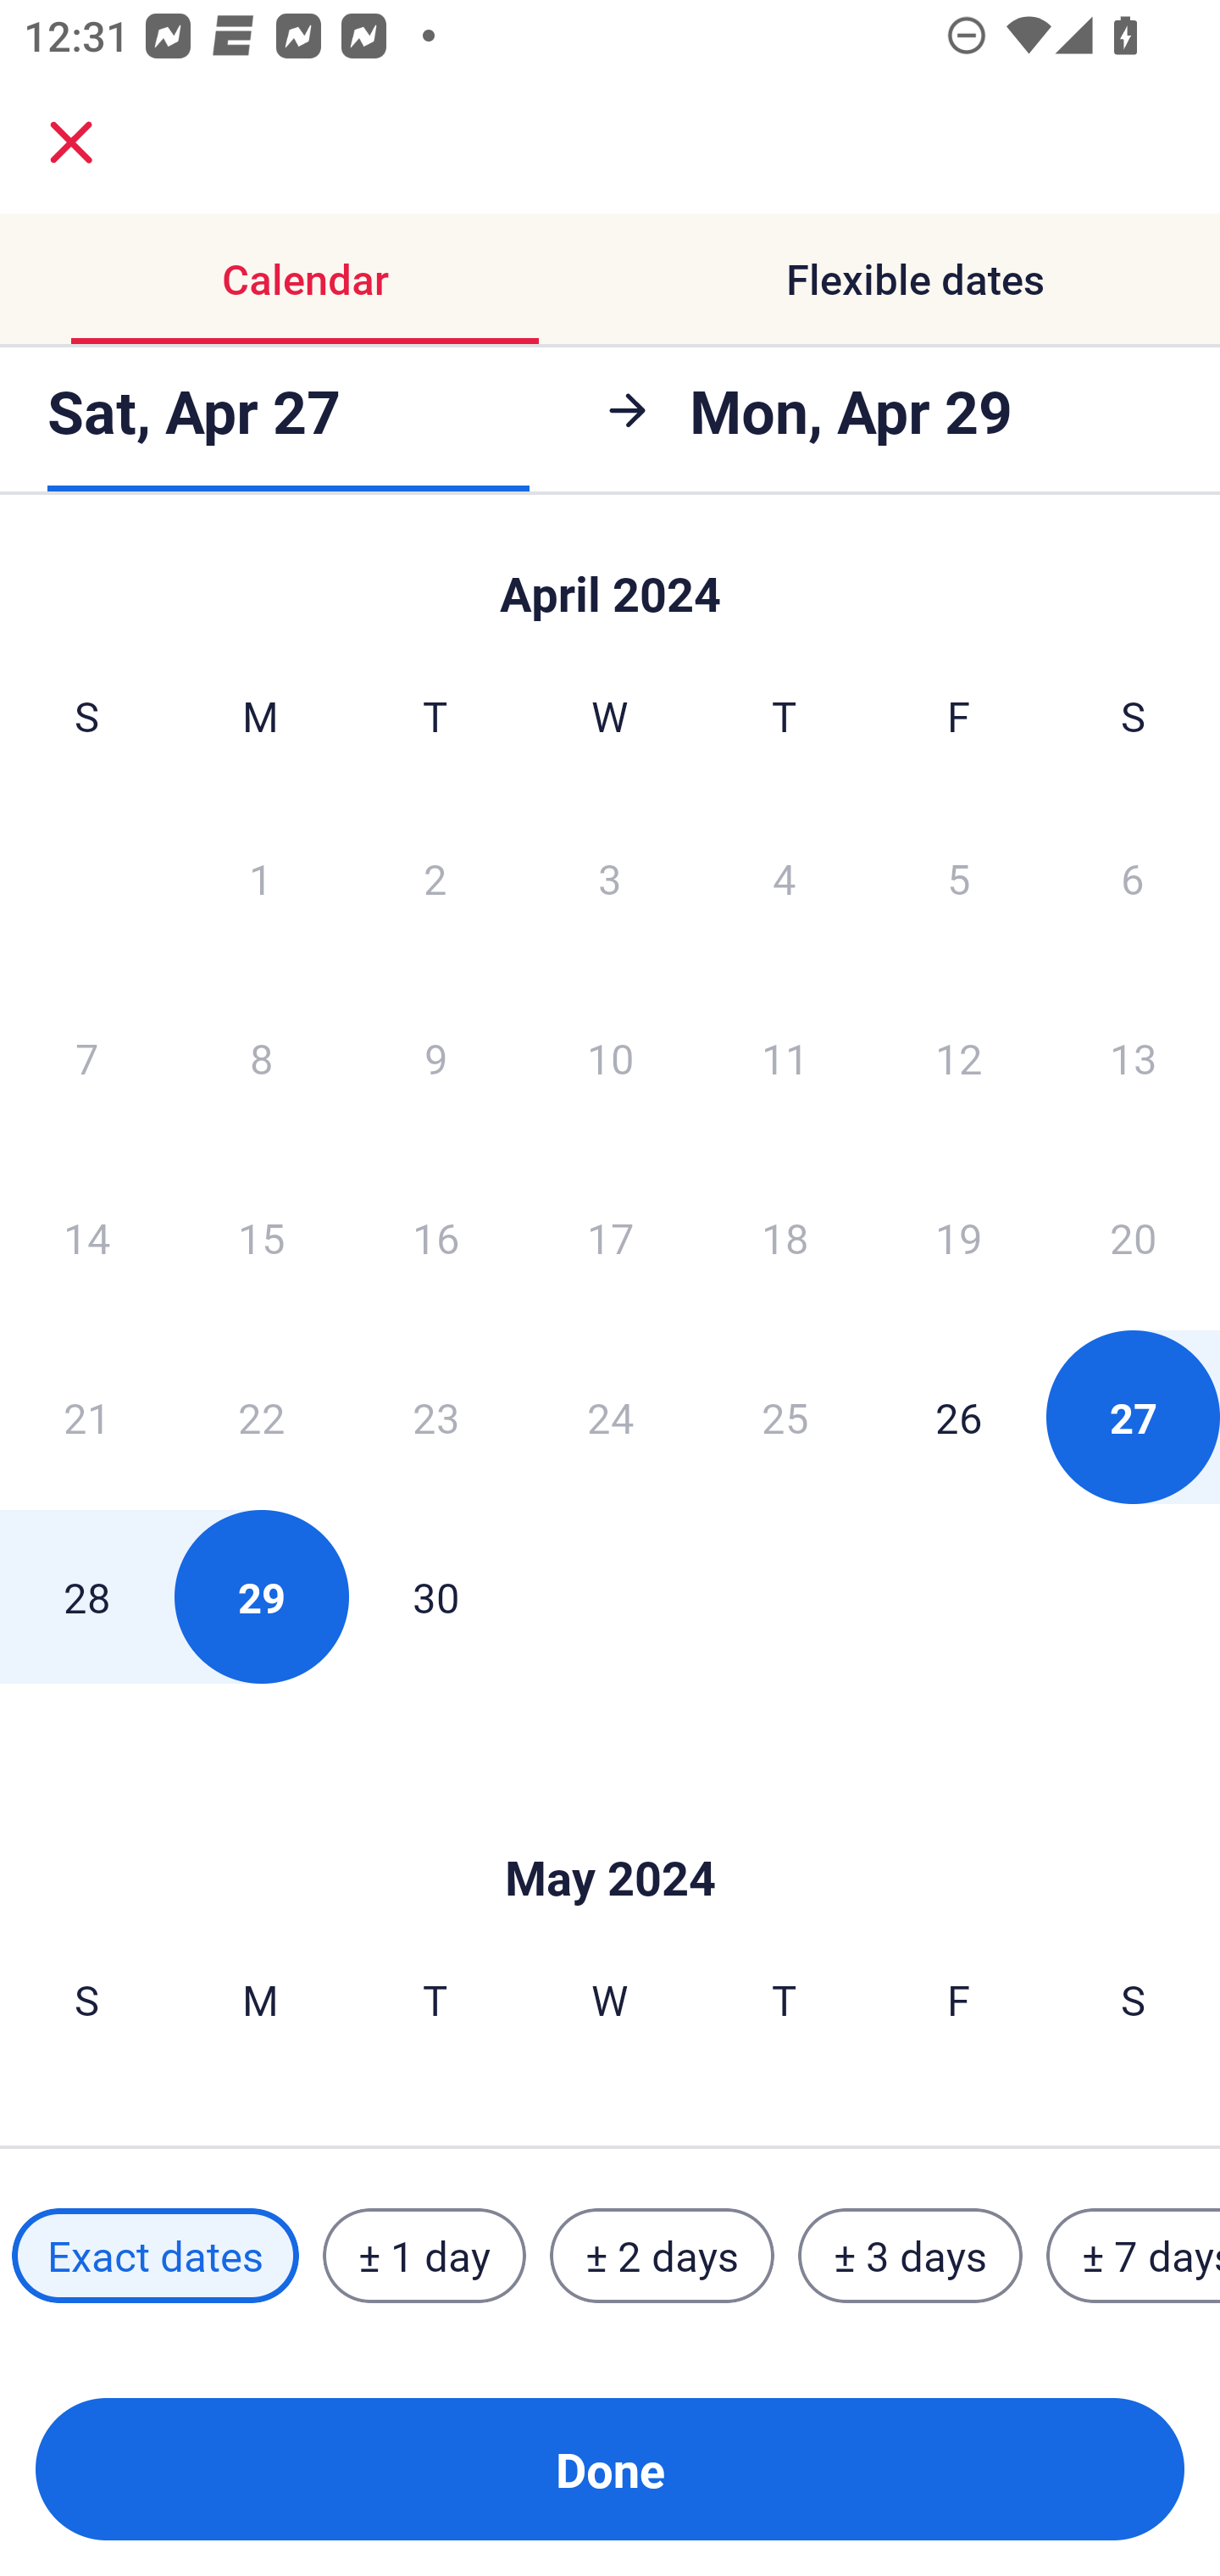  Describe the element at coordinates (435, 878) in the screenshot. I see `2 Tuesday, April 2, 2024` at that location.